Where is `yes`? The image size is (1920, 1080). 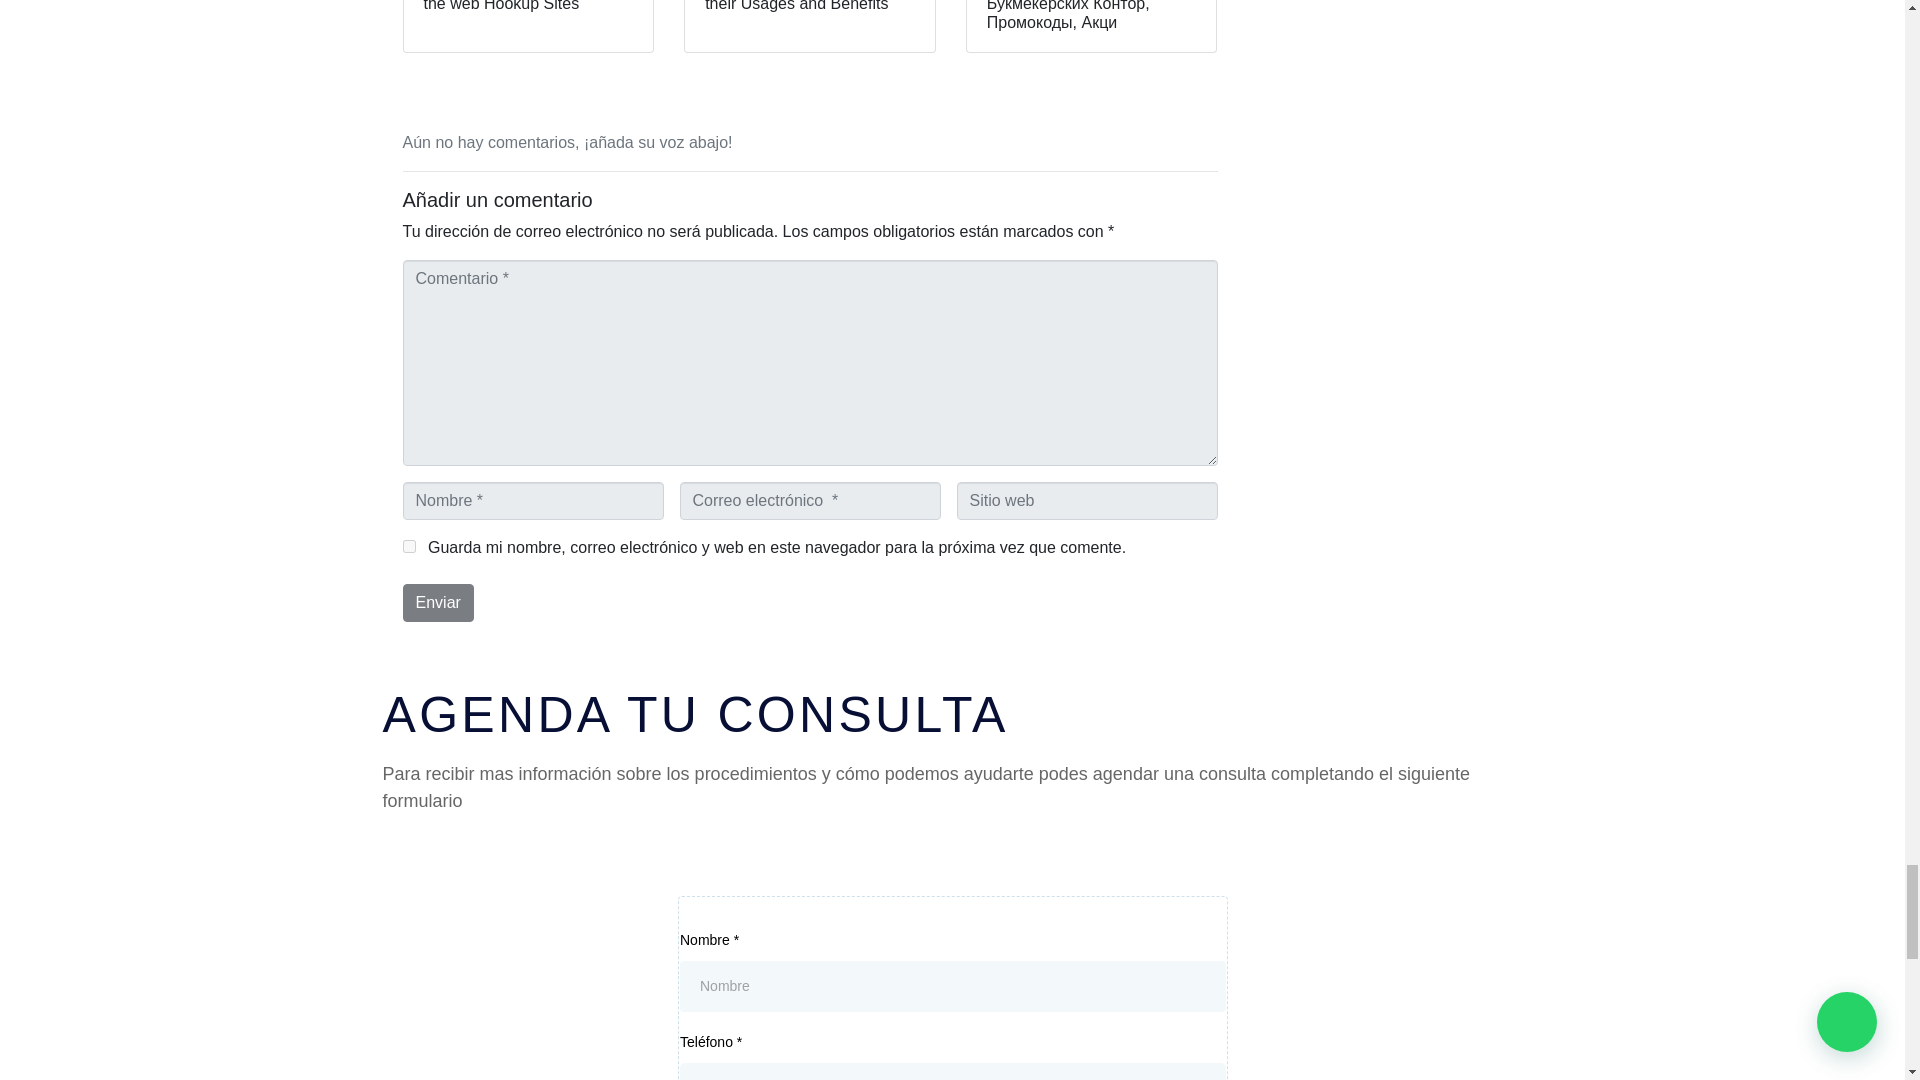 yes is located at coordinates (408, 546).